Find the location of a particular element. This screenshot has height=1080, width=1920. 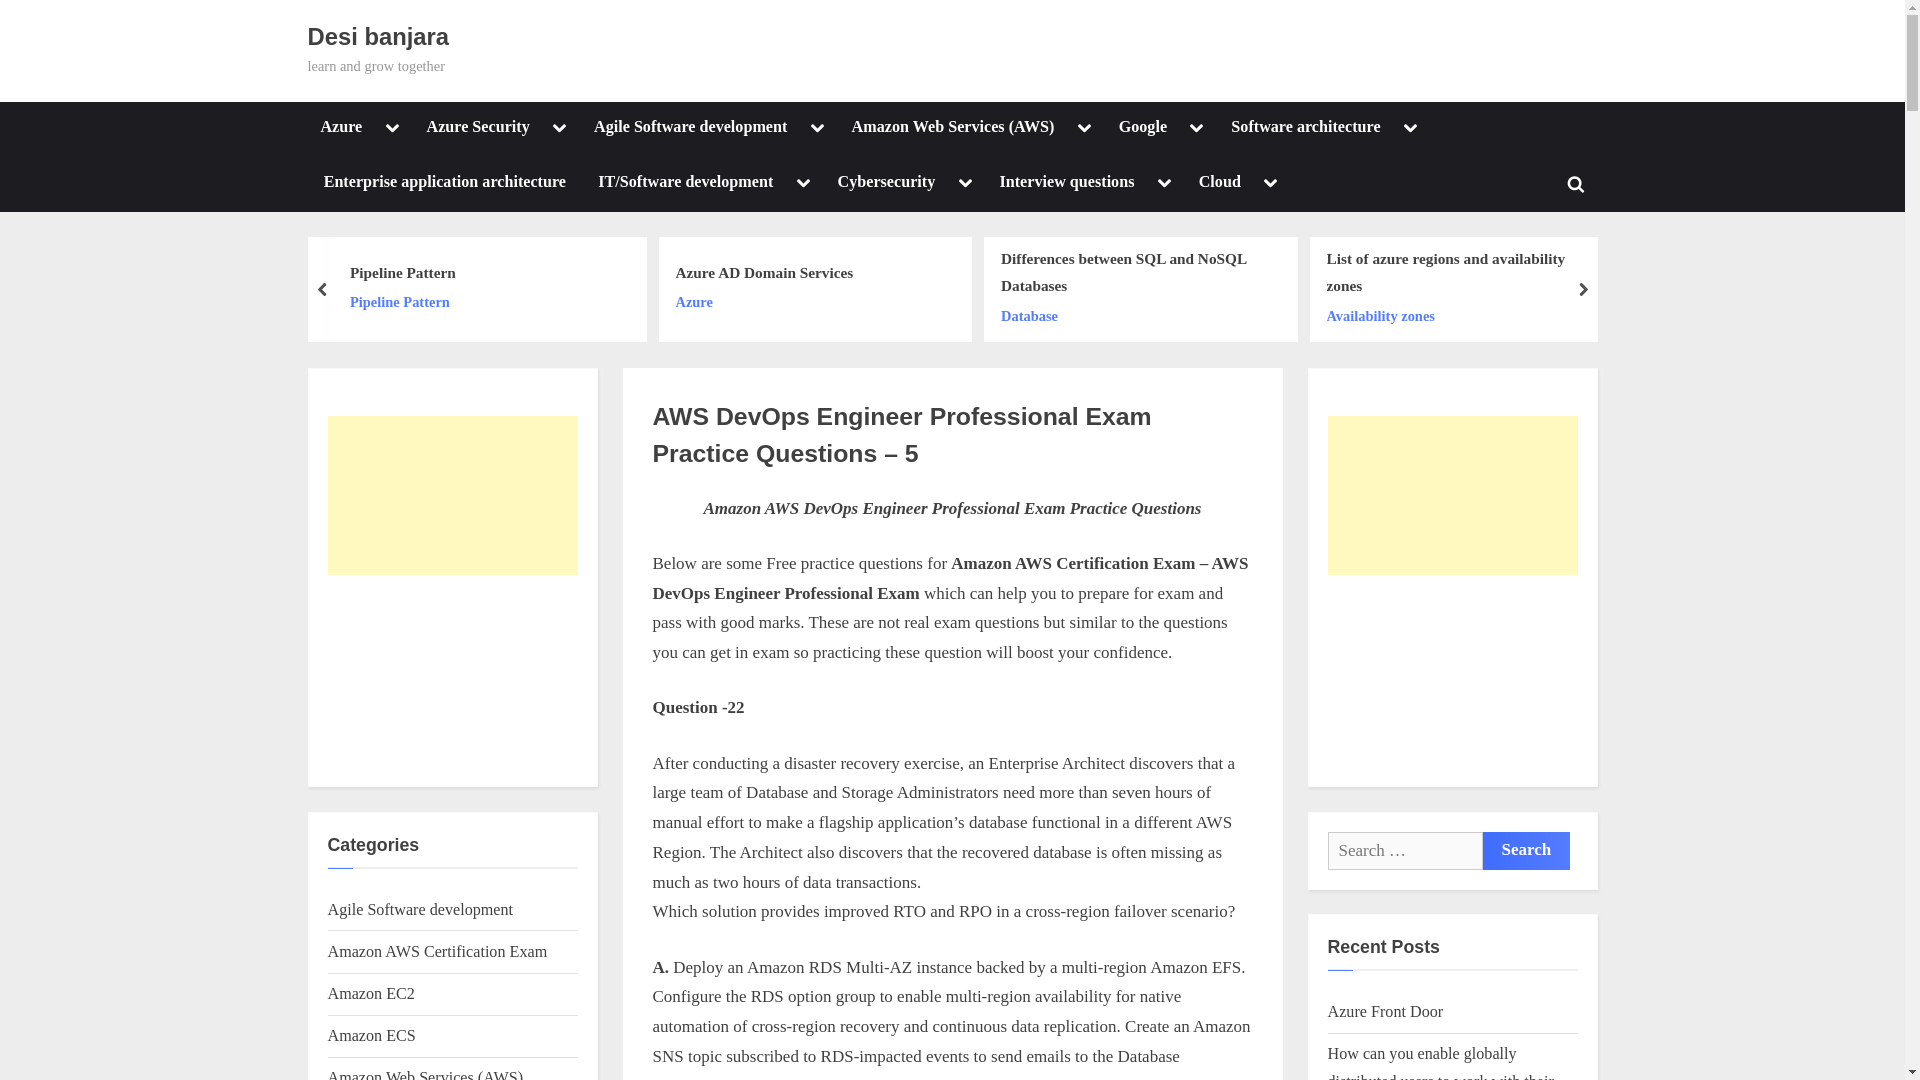

Advertisement is located at coordinates (452, 678).